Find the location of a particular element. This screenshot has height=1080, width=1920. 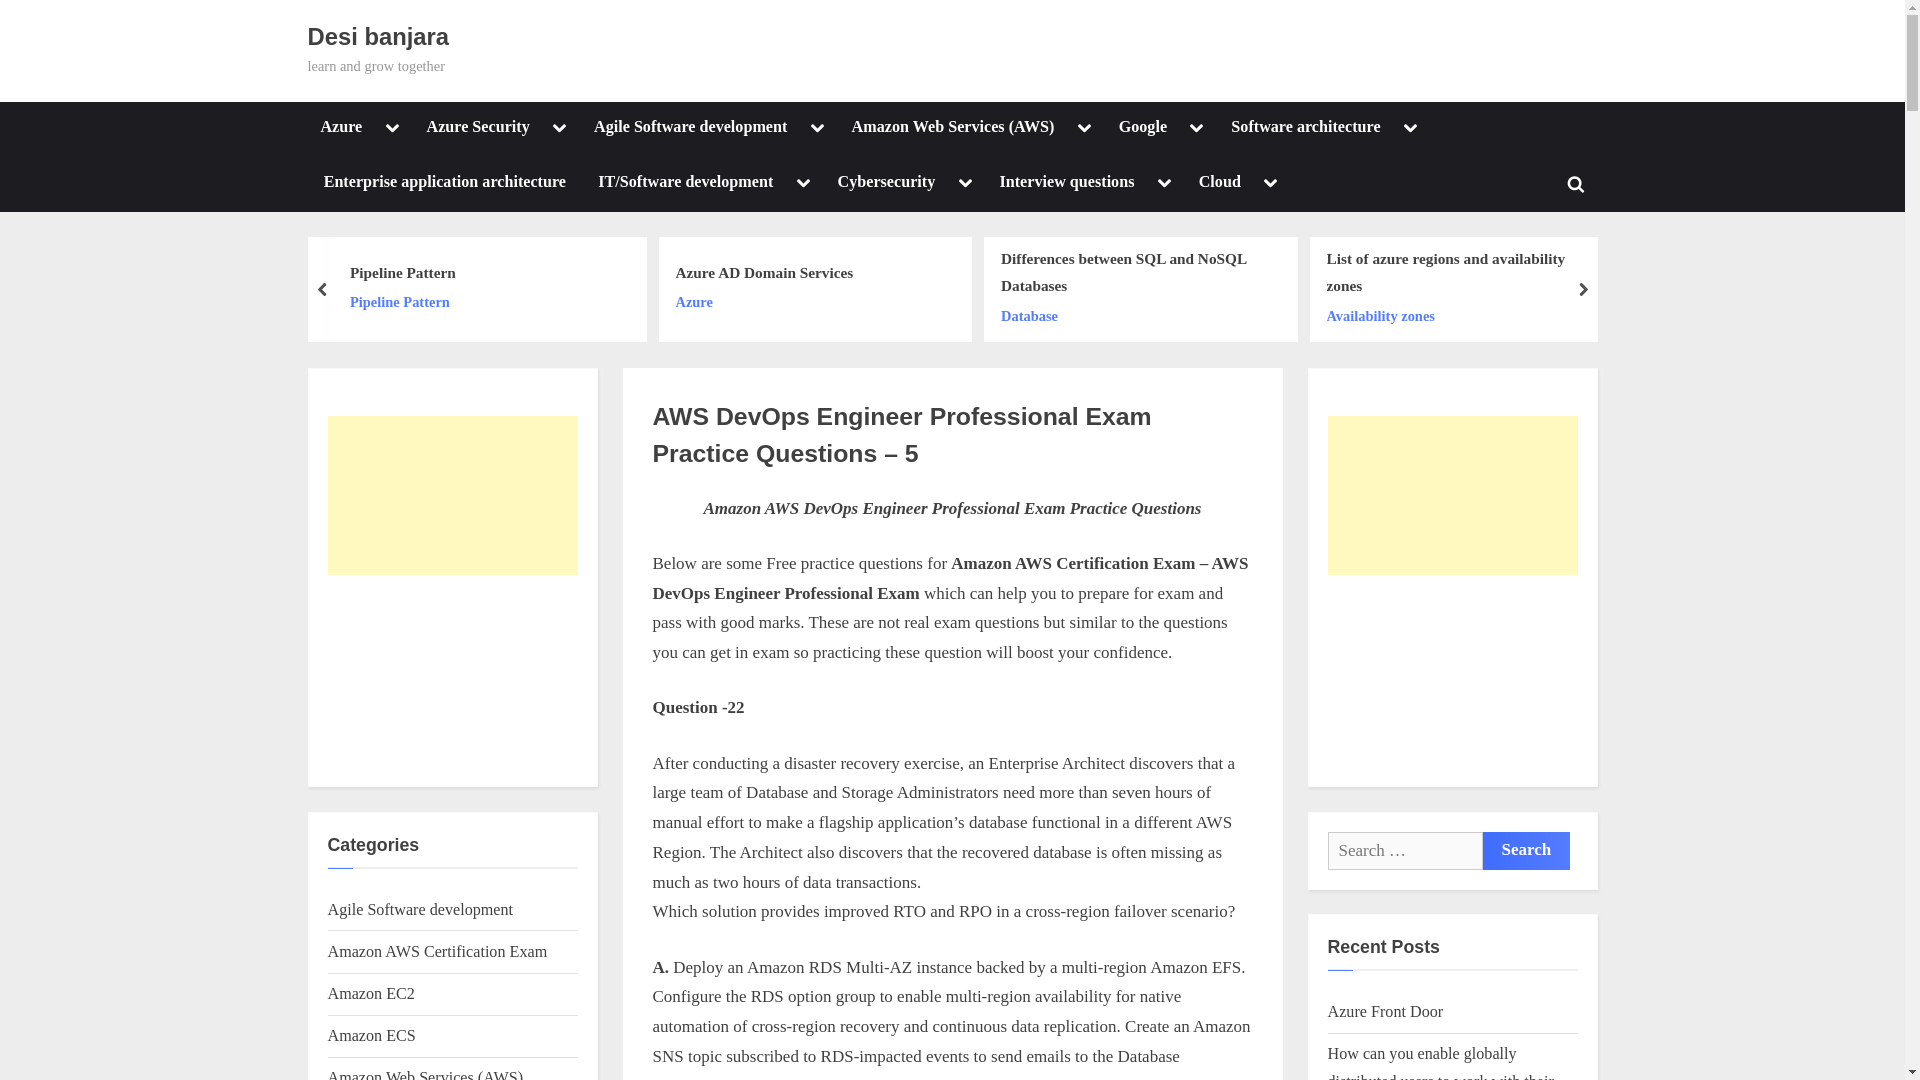

Advertisement is located at coordinates (452, 678).